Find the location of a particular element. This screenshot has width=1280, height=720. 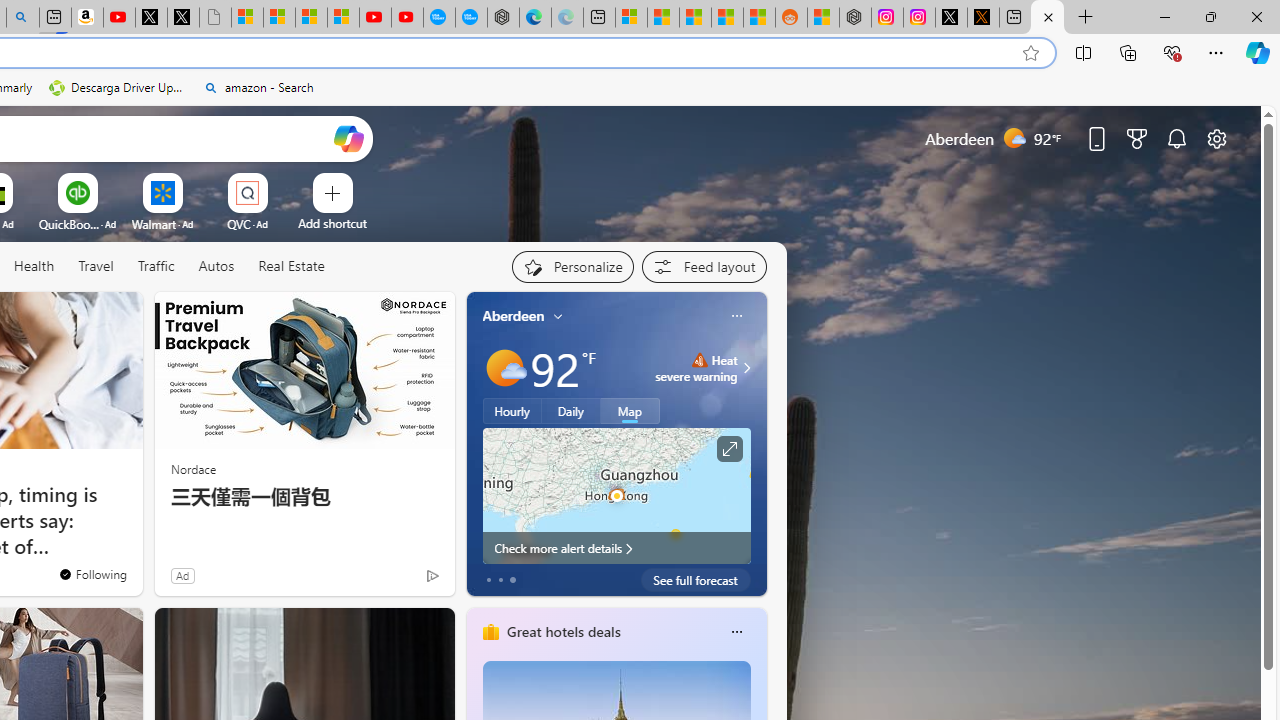

hotels-header-icon is located at coordinates (490, 632).